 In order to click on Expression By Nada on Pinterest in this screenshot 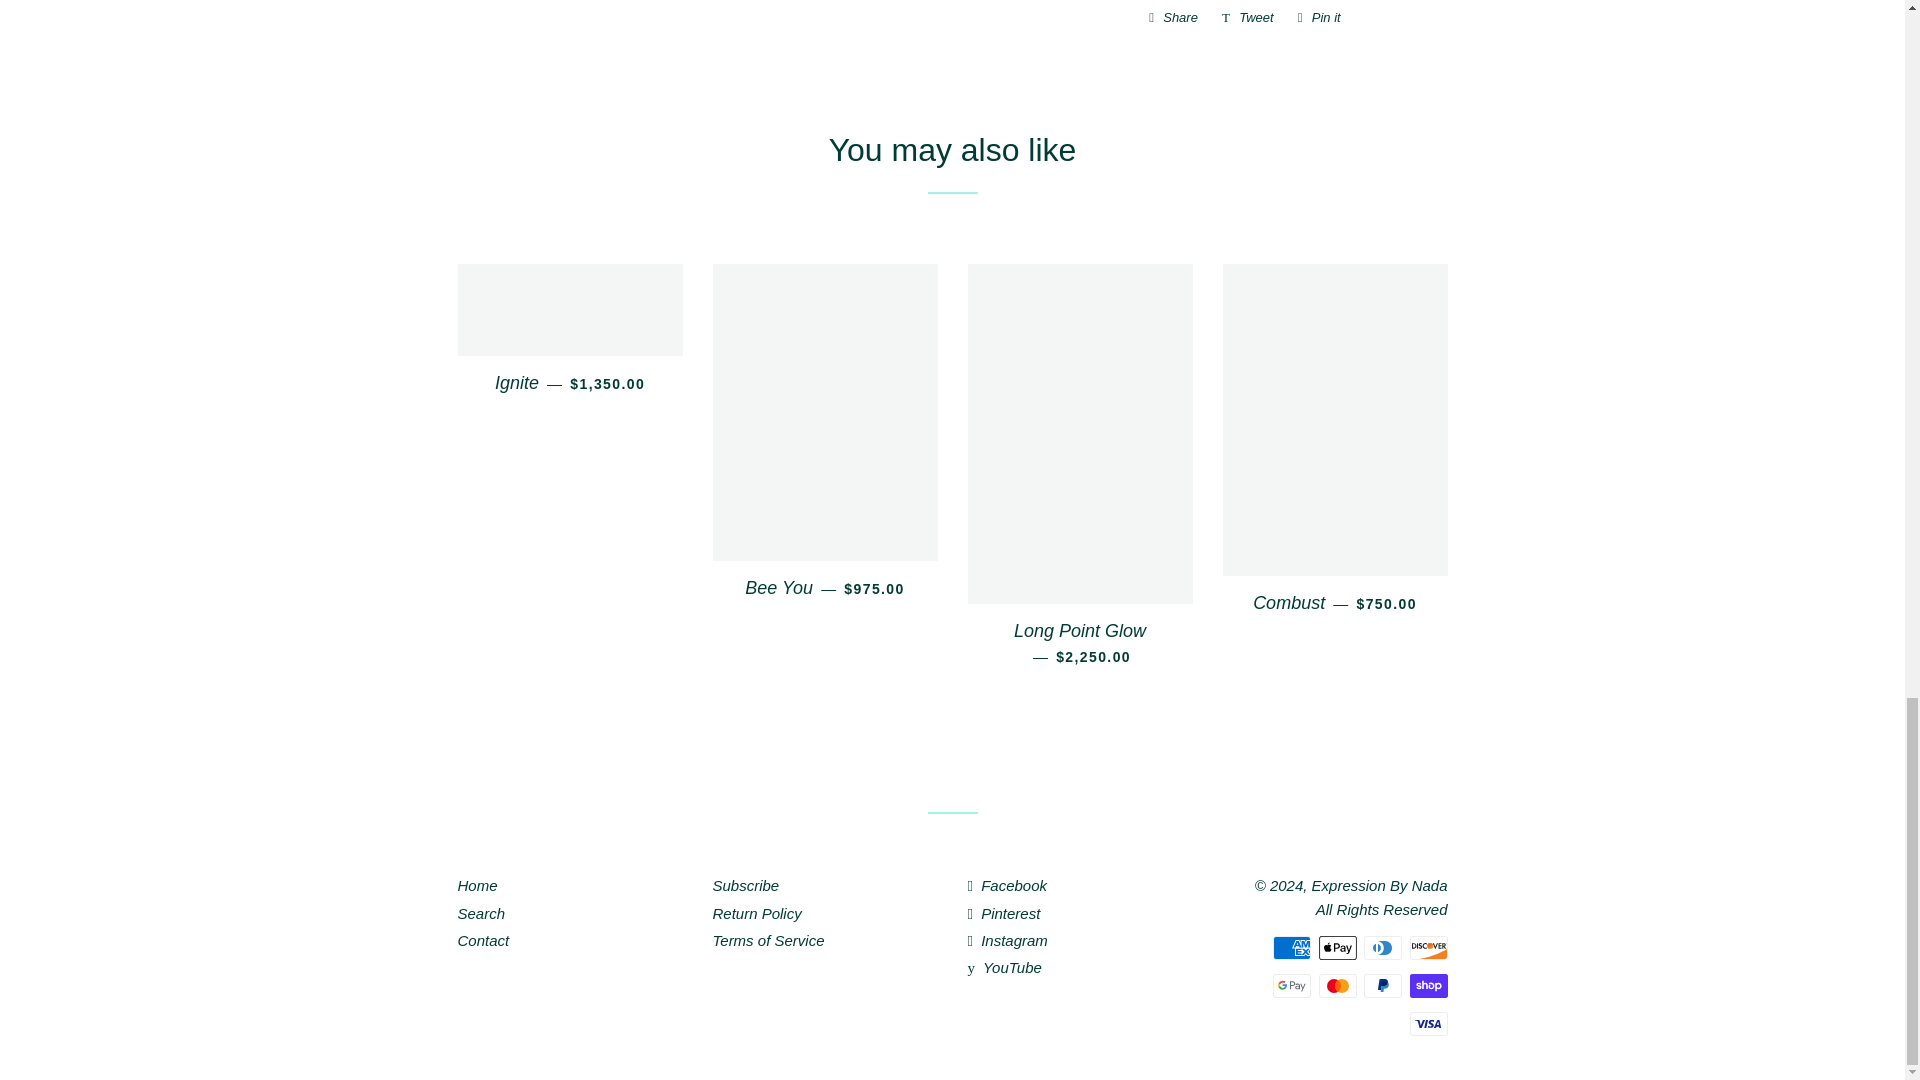, I will do `click(1004, 912)`.